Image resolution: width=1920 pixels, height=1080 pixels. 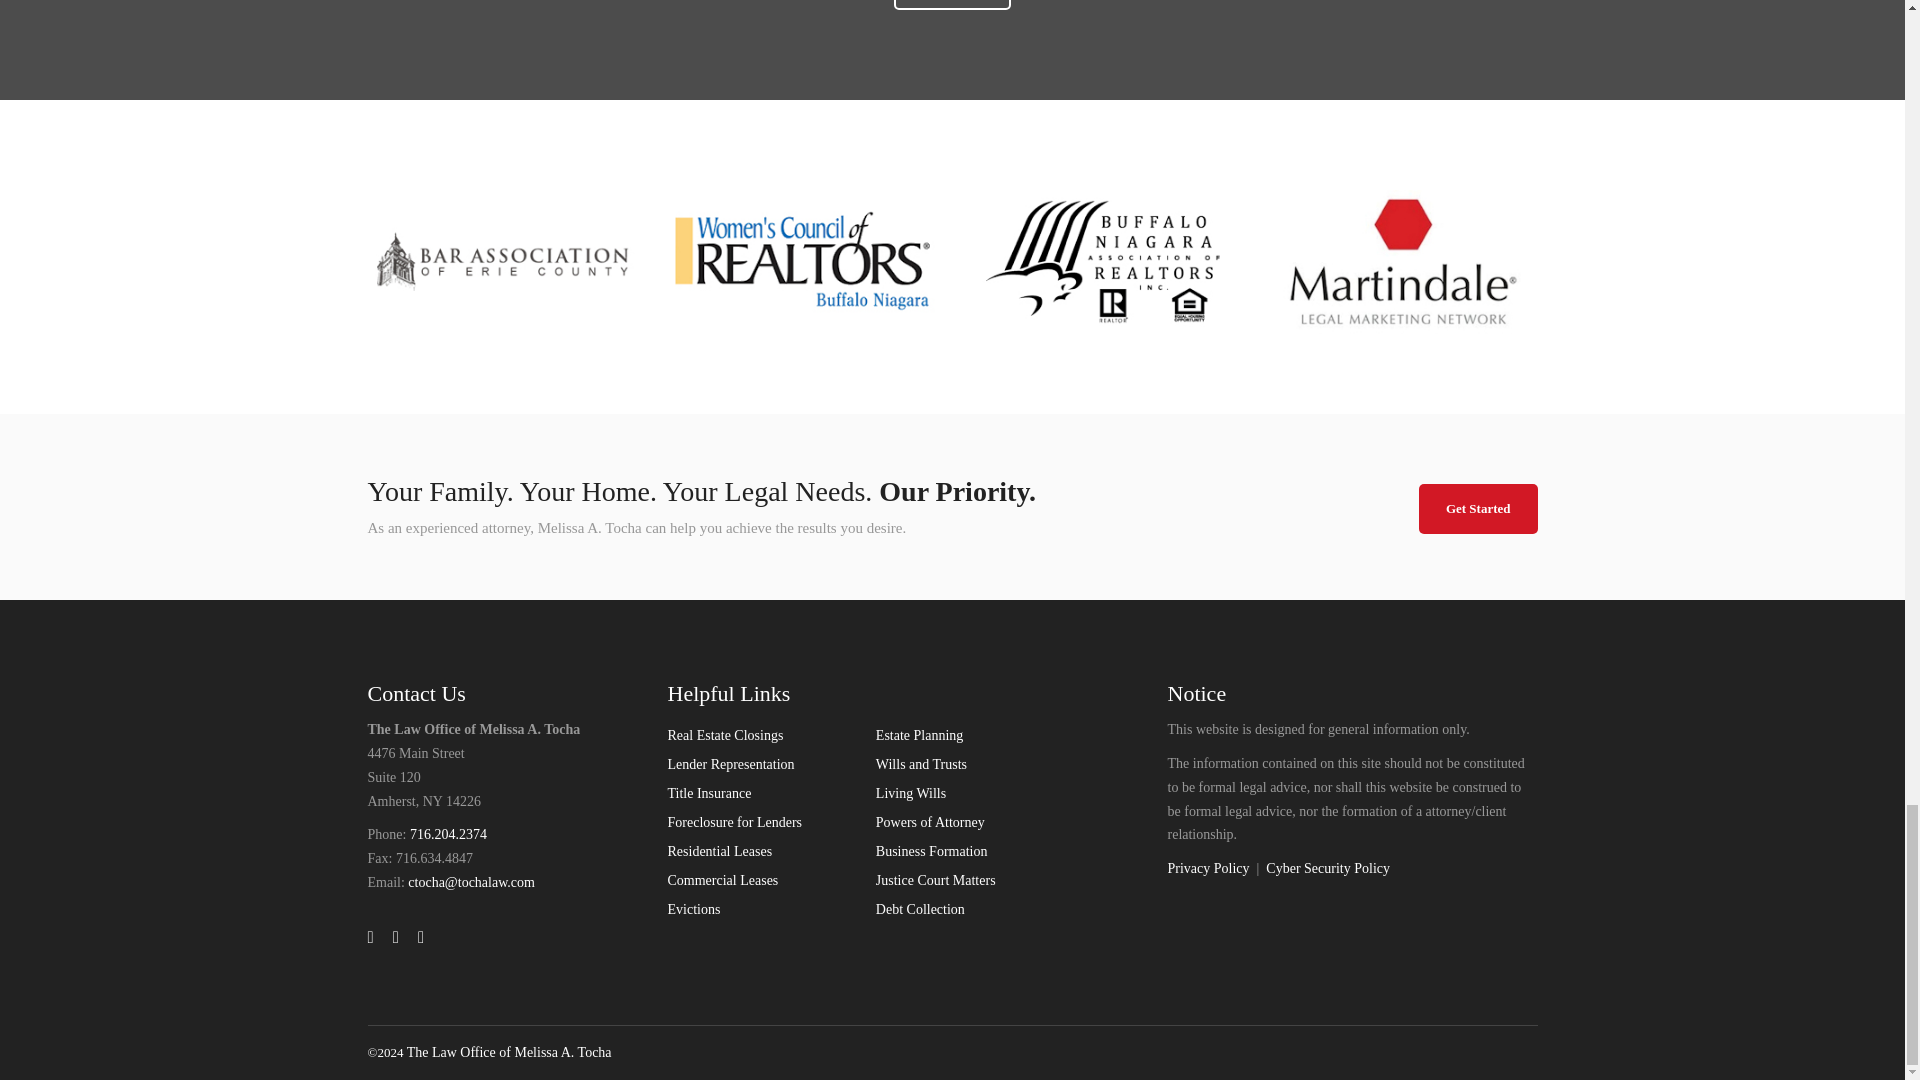 I want to click on Legal services for establishing Wills and Trusts, so click(x=921, y=764).